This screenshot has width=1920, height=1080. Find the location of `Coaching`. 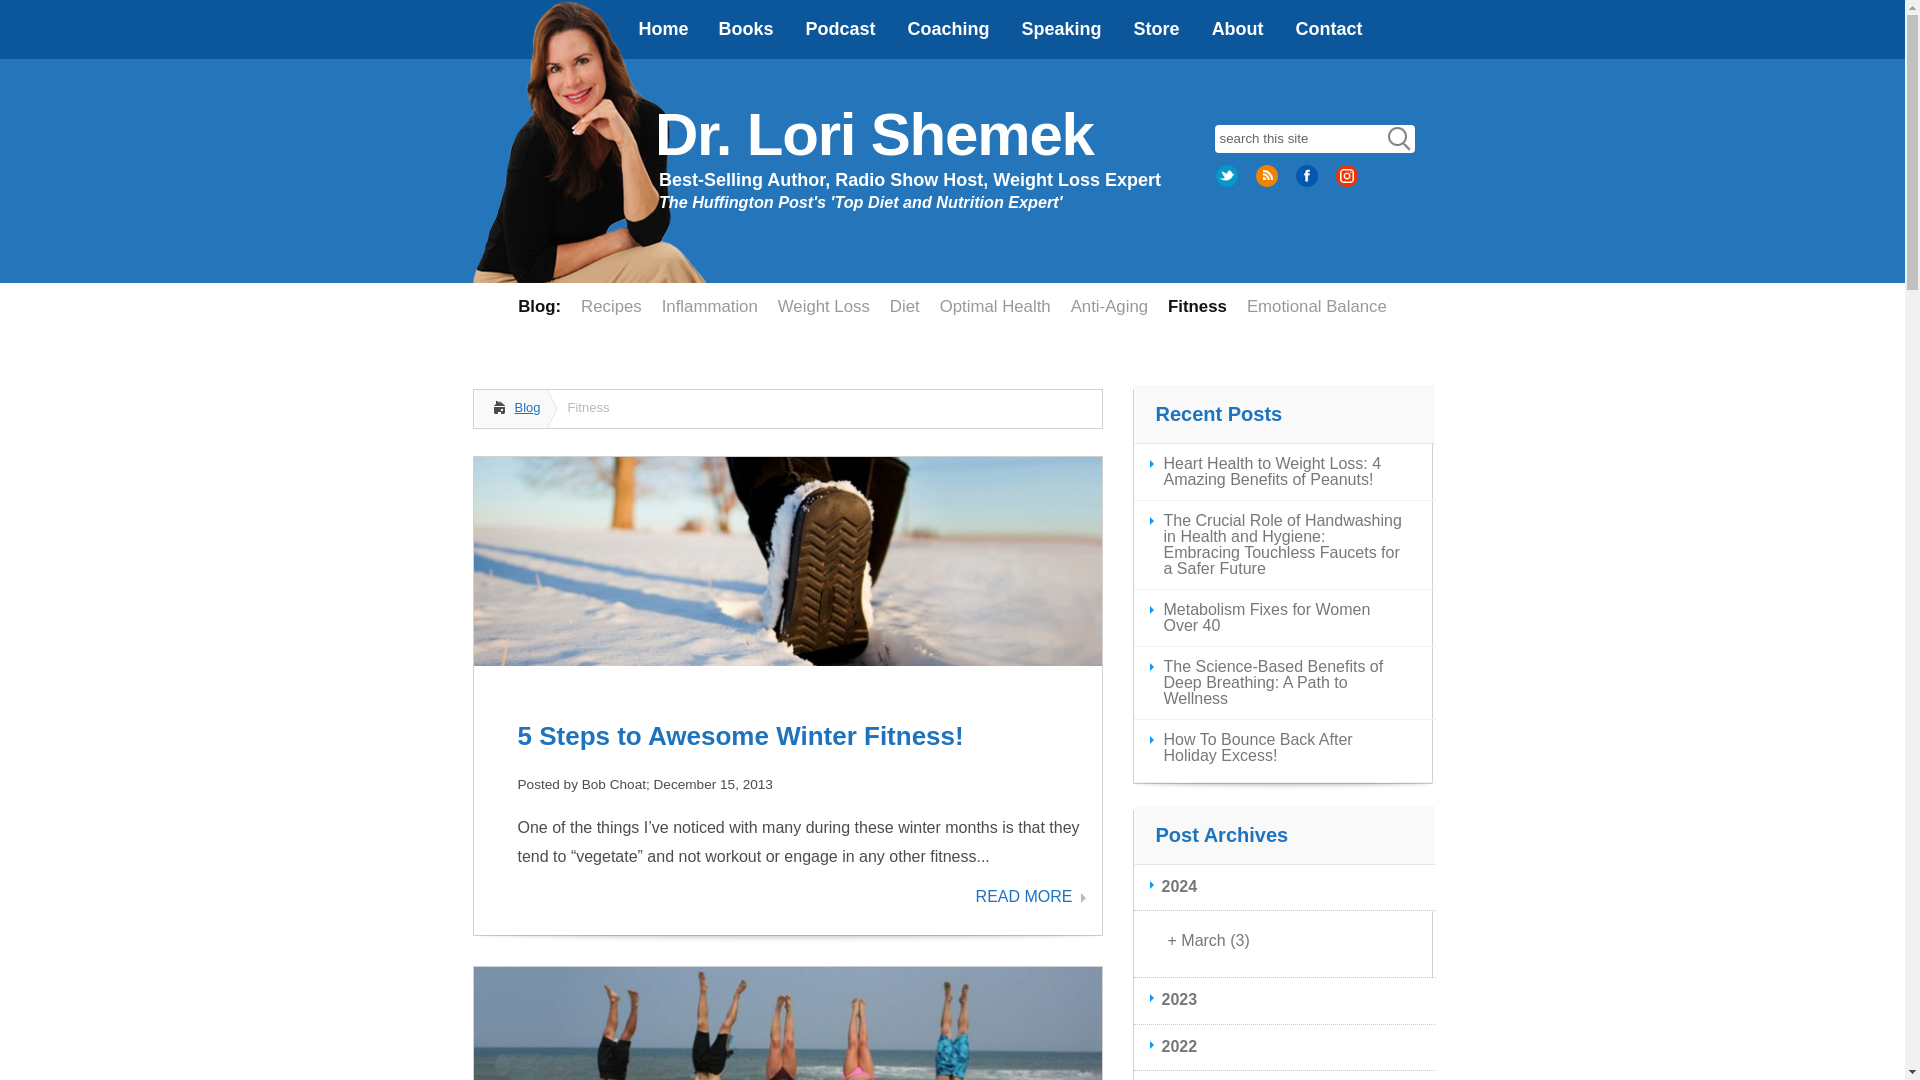

Coaching is located at coordinates (949, 30).